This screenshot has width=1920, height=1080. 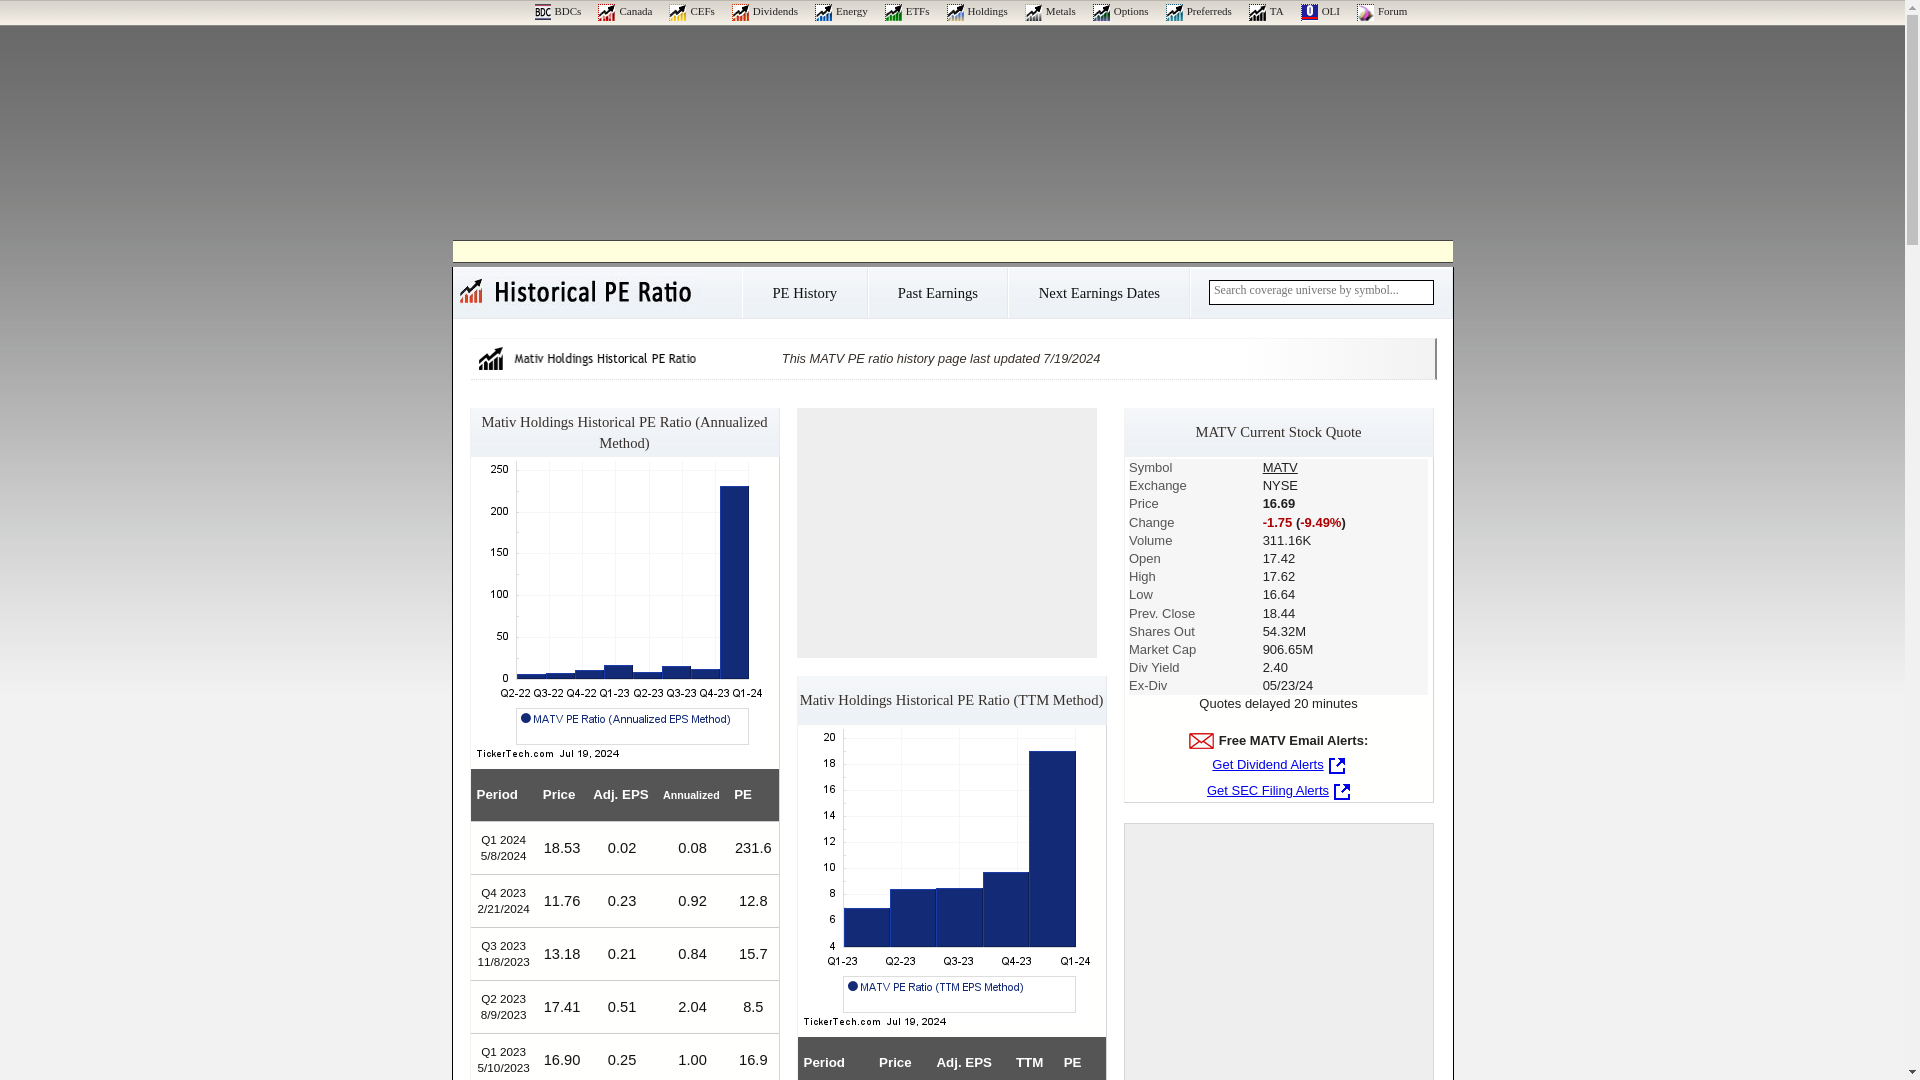 I want to click on Forum, so click(x=1382, y=11).